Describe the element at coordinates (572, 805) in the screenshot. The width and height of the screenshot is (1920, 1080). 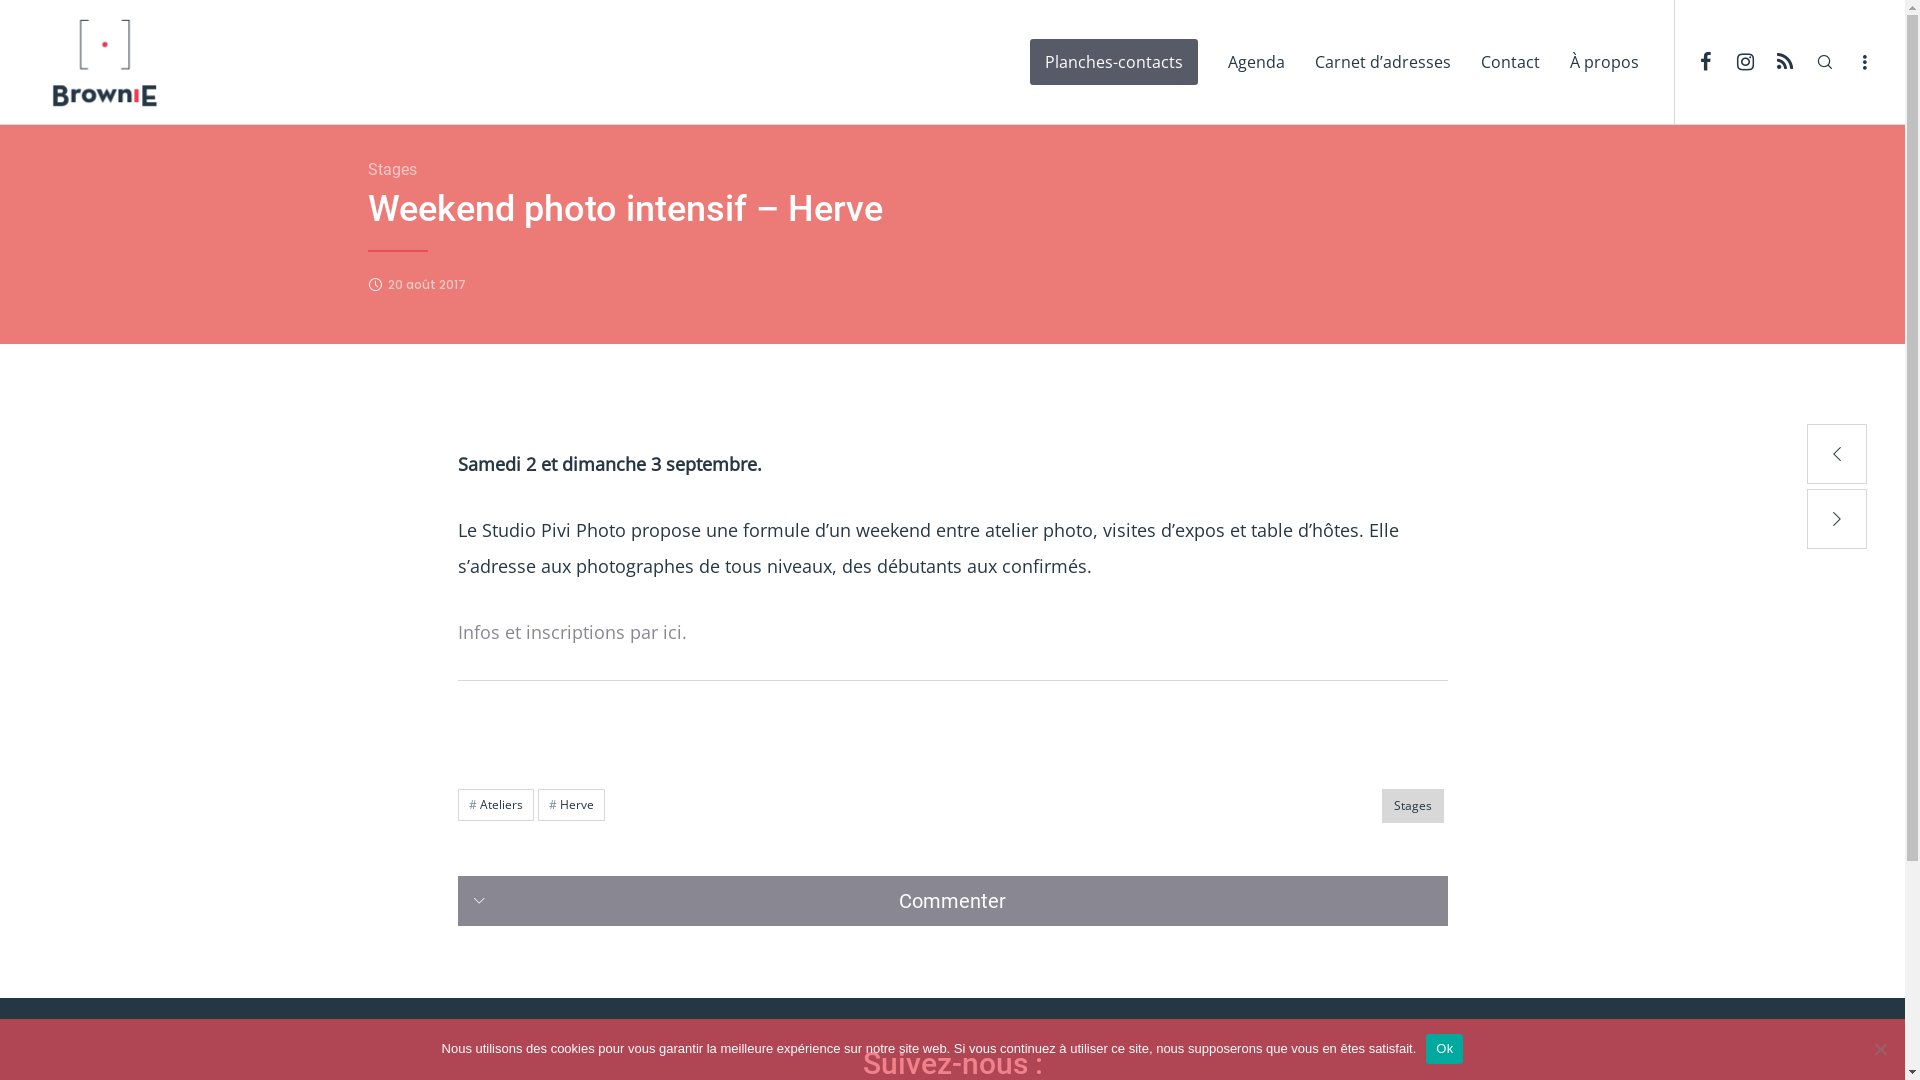
I see `Herve` at that location.